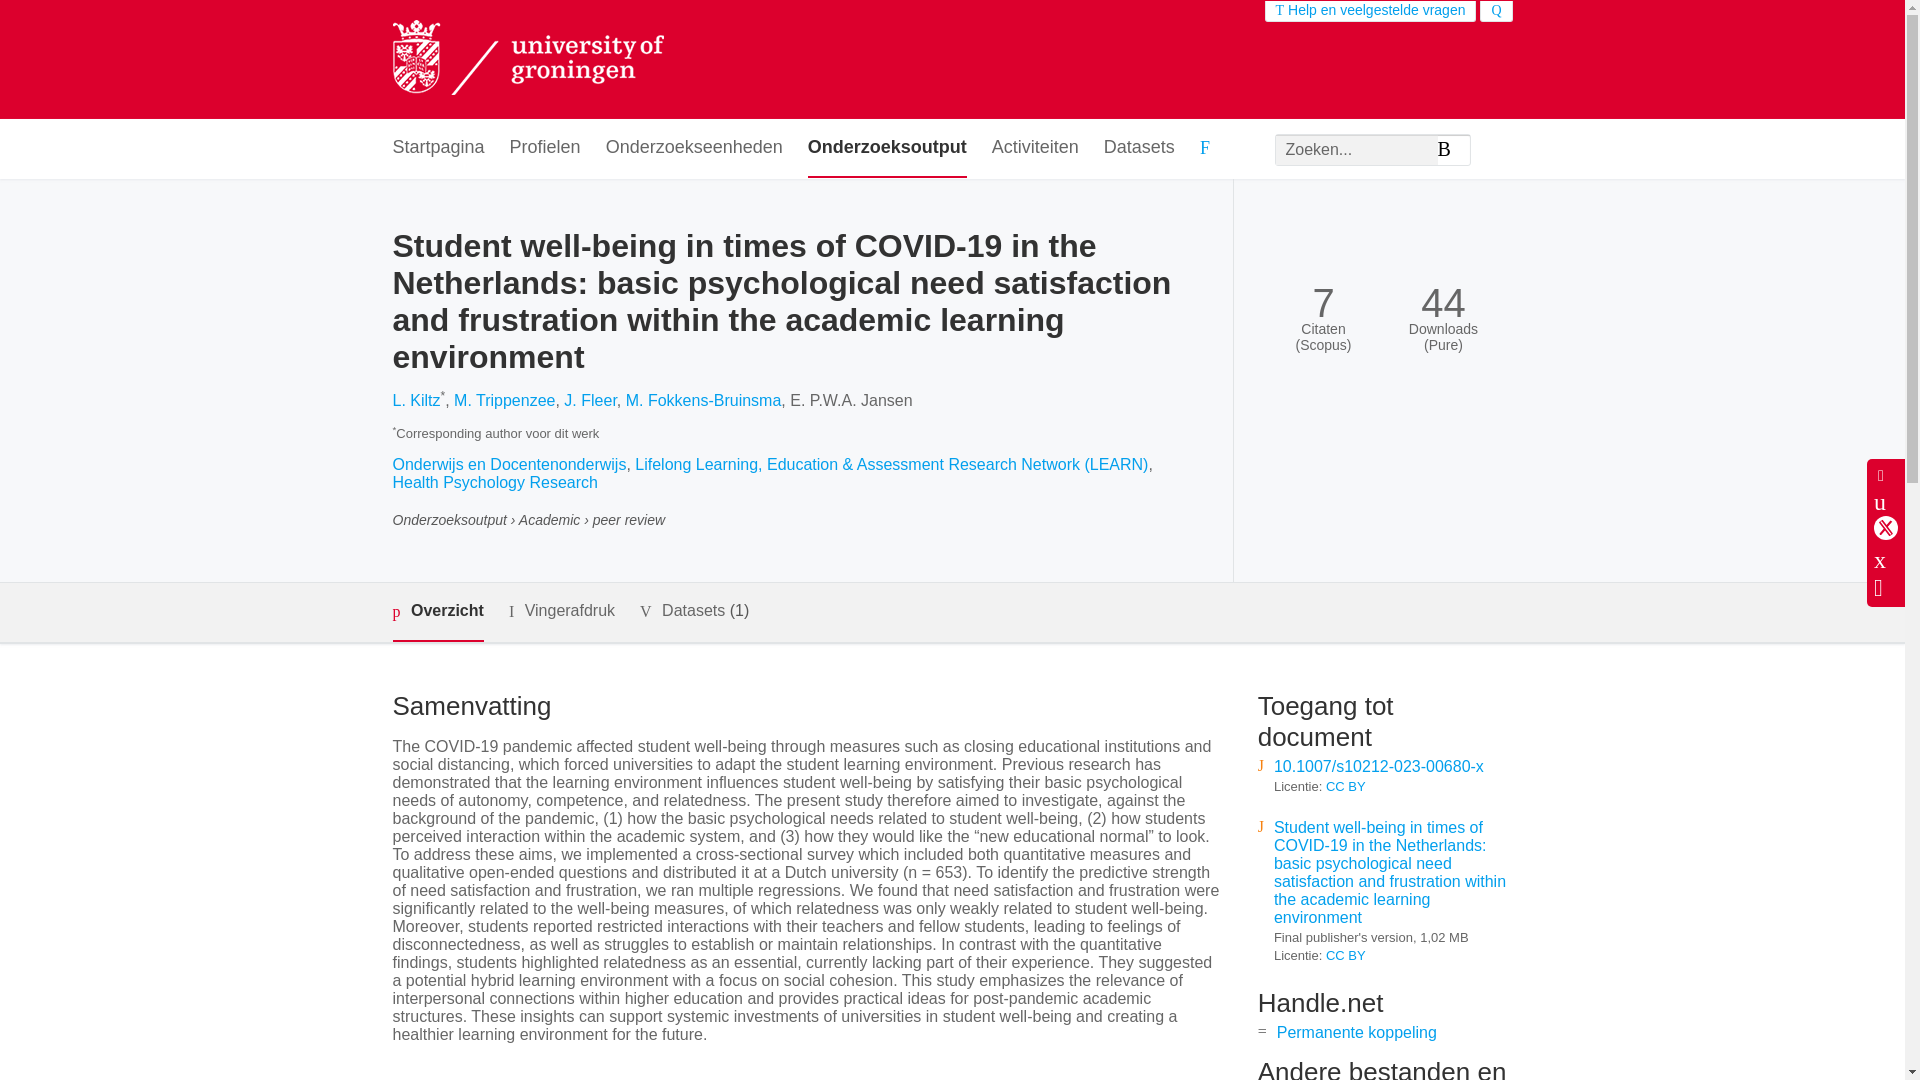 The image size is (1920, 1080). Describe the element at coordinates (703, 400) in the screenshot. I see `M. Fokkens-Bruinsma` at that location.